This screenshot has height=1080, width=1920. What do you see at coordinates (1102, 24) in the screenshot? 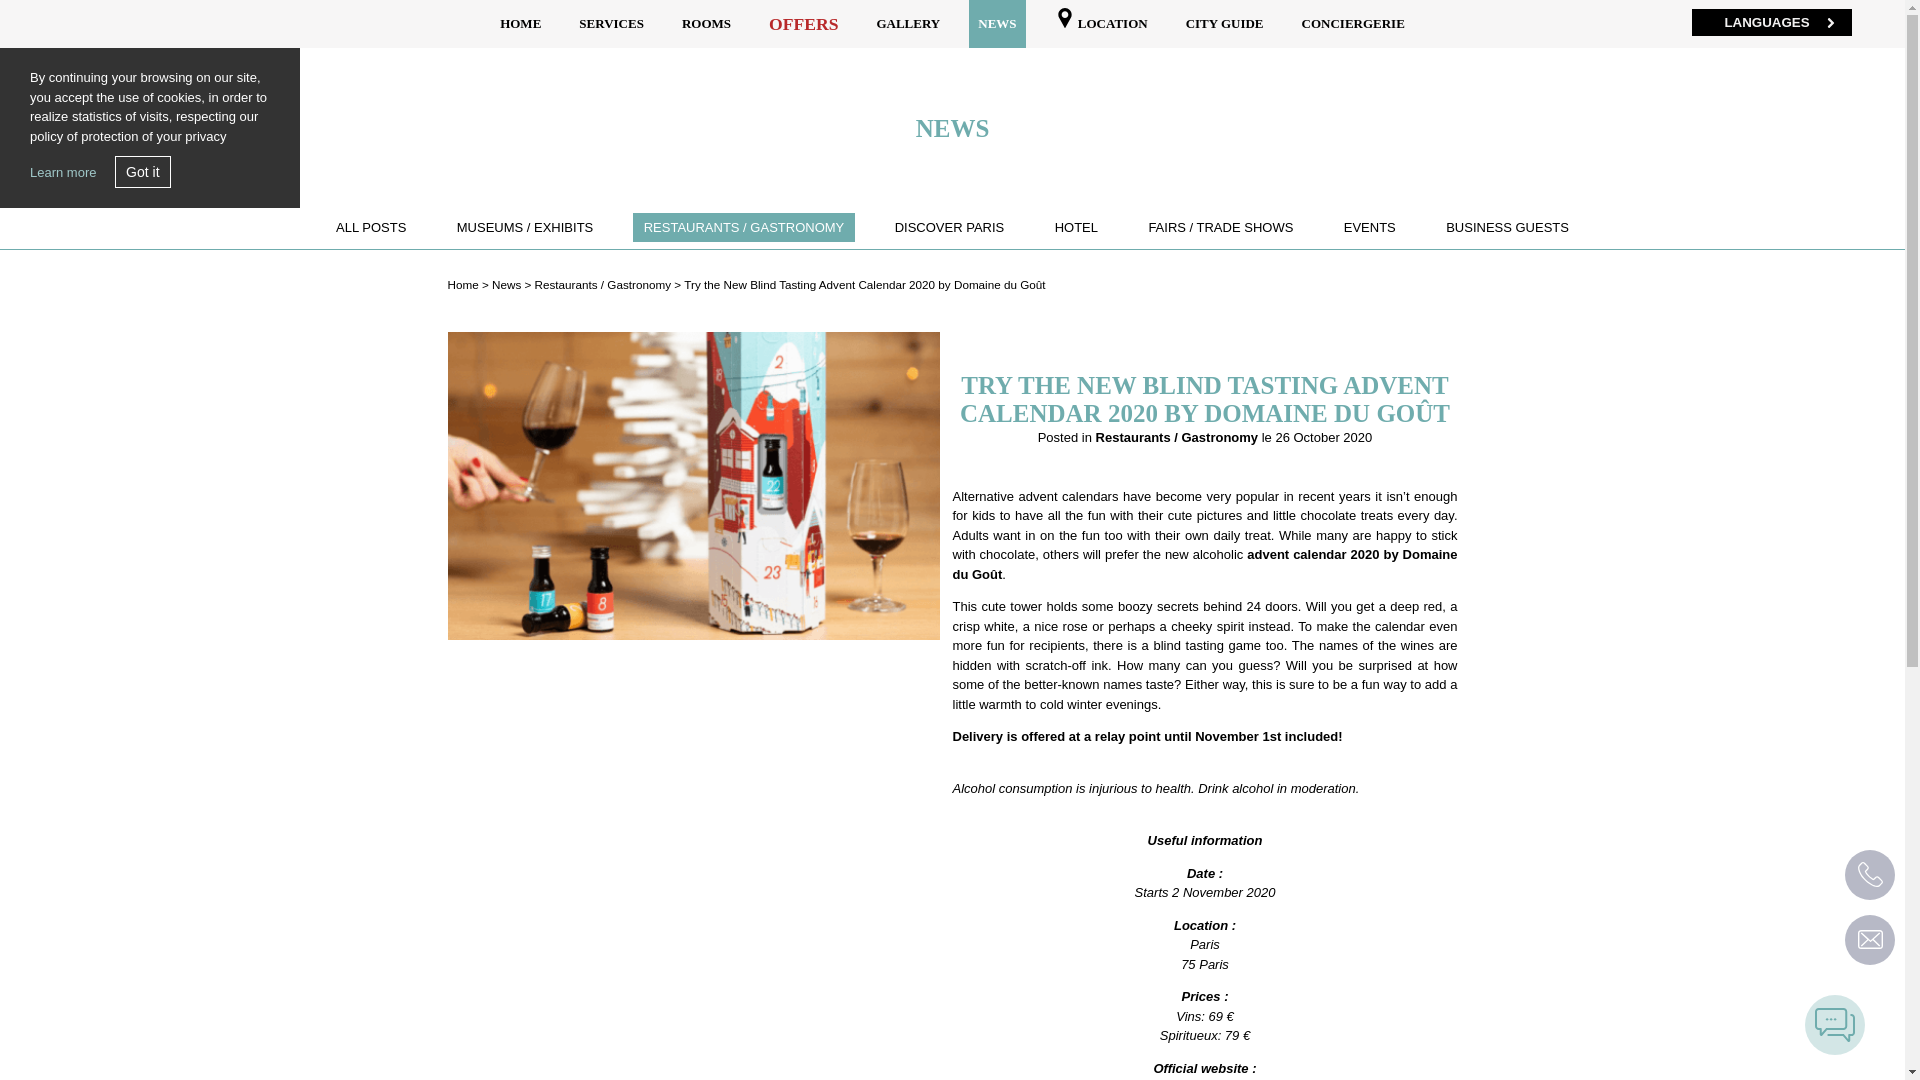
I see `LOCATION` at bounding box center [1102, 24].